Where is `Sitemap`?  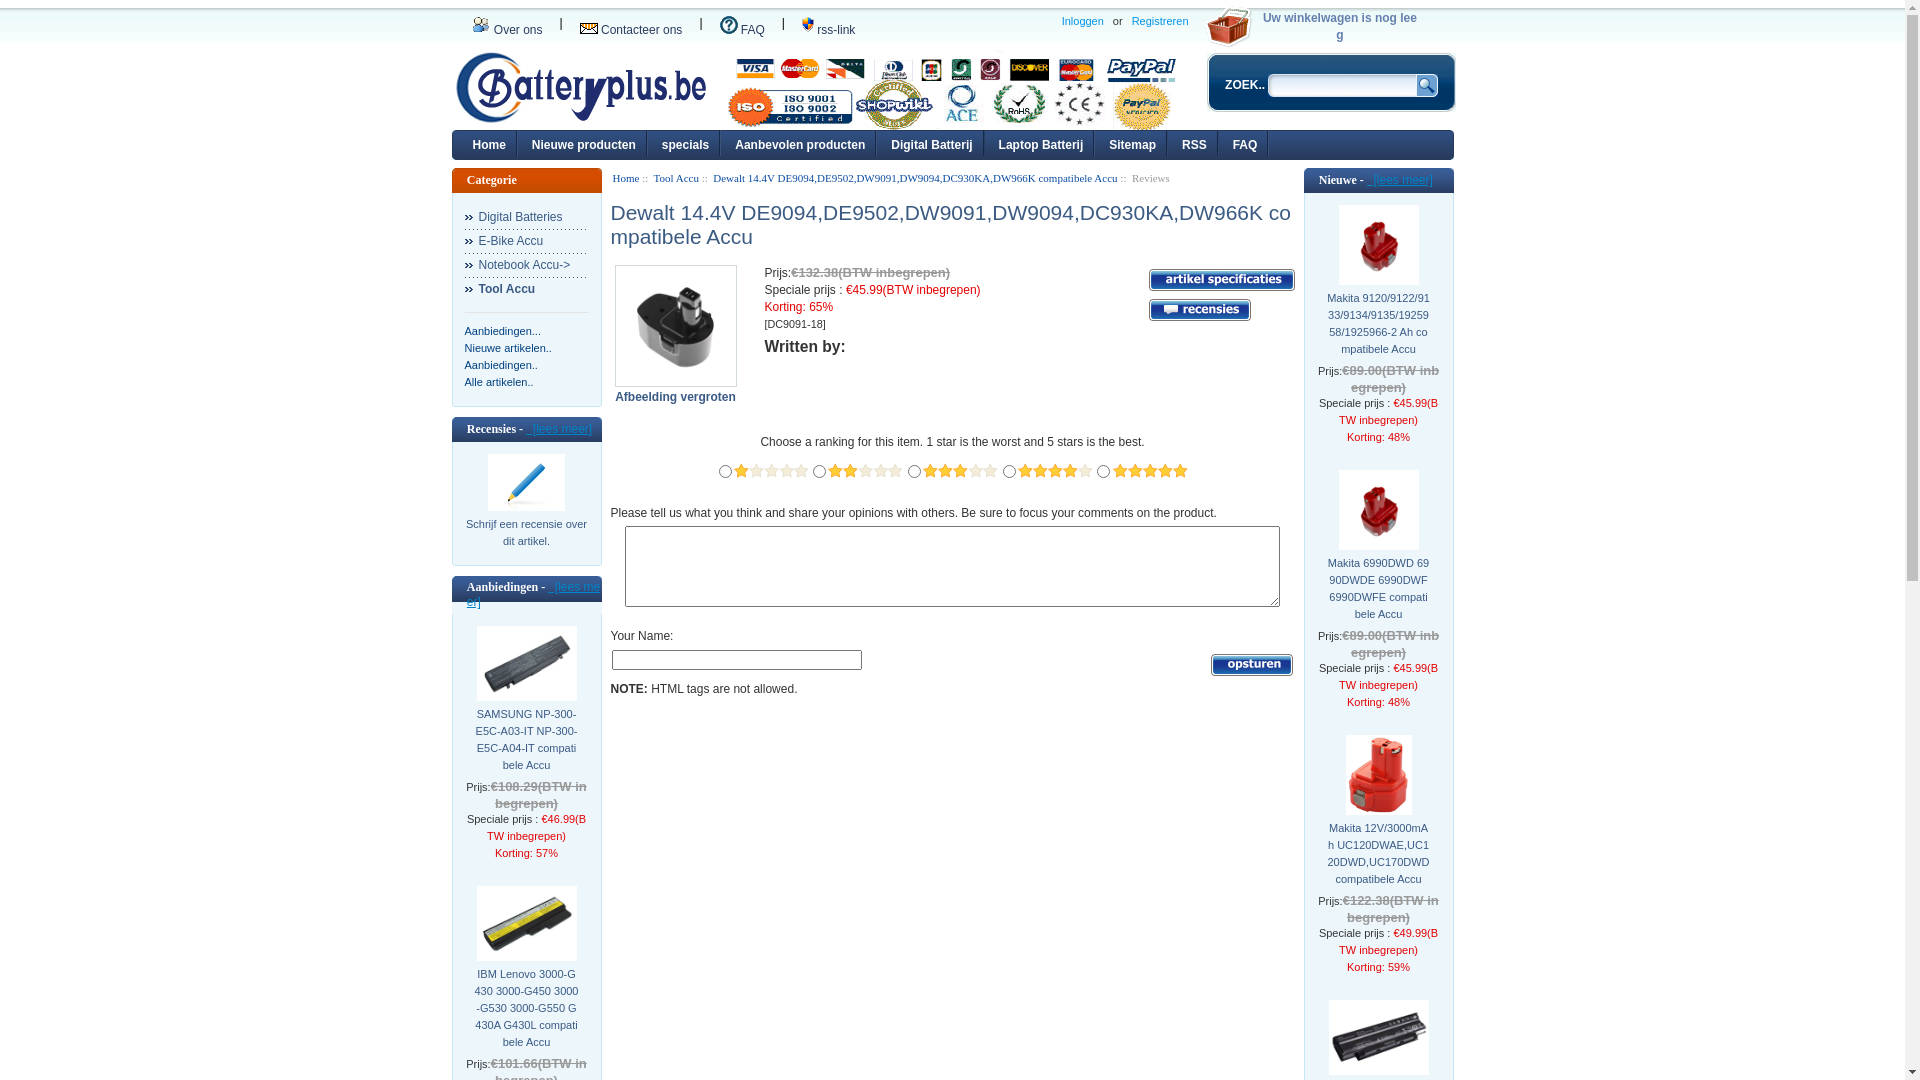
Sitemap is located at coordinates (1132, 142).